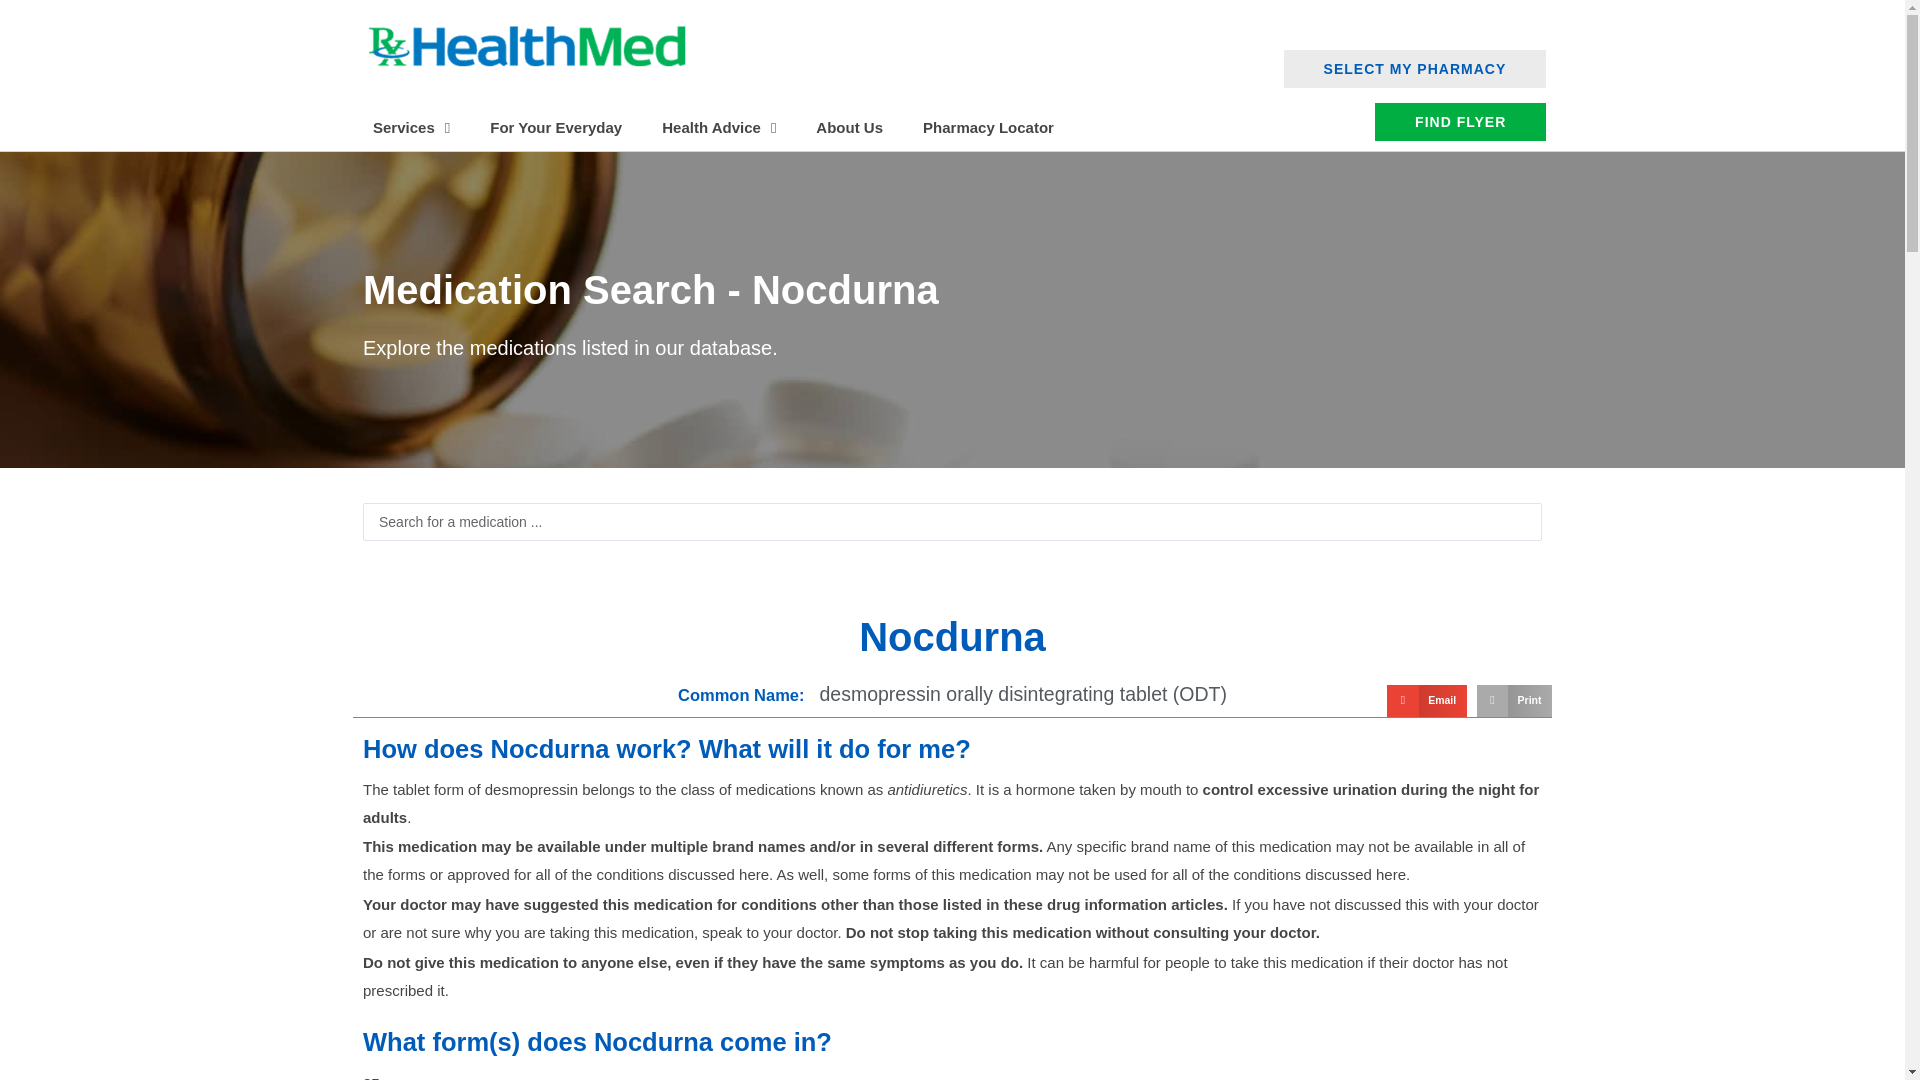 This screenshot has width=1920, height=1080. Describe the element at coordinates (849, 128) in the screenshot. I see `About Us` at that location.